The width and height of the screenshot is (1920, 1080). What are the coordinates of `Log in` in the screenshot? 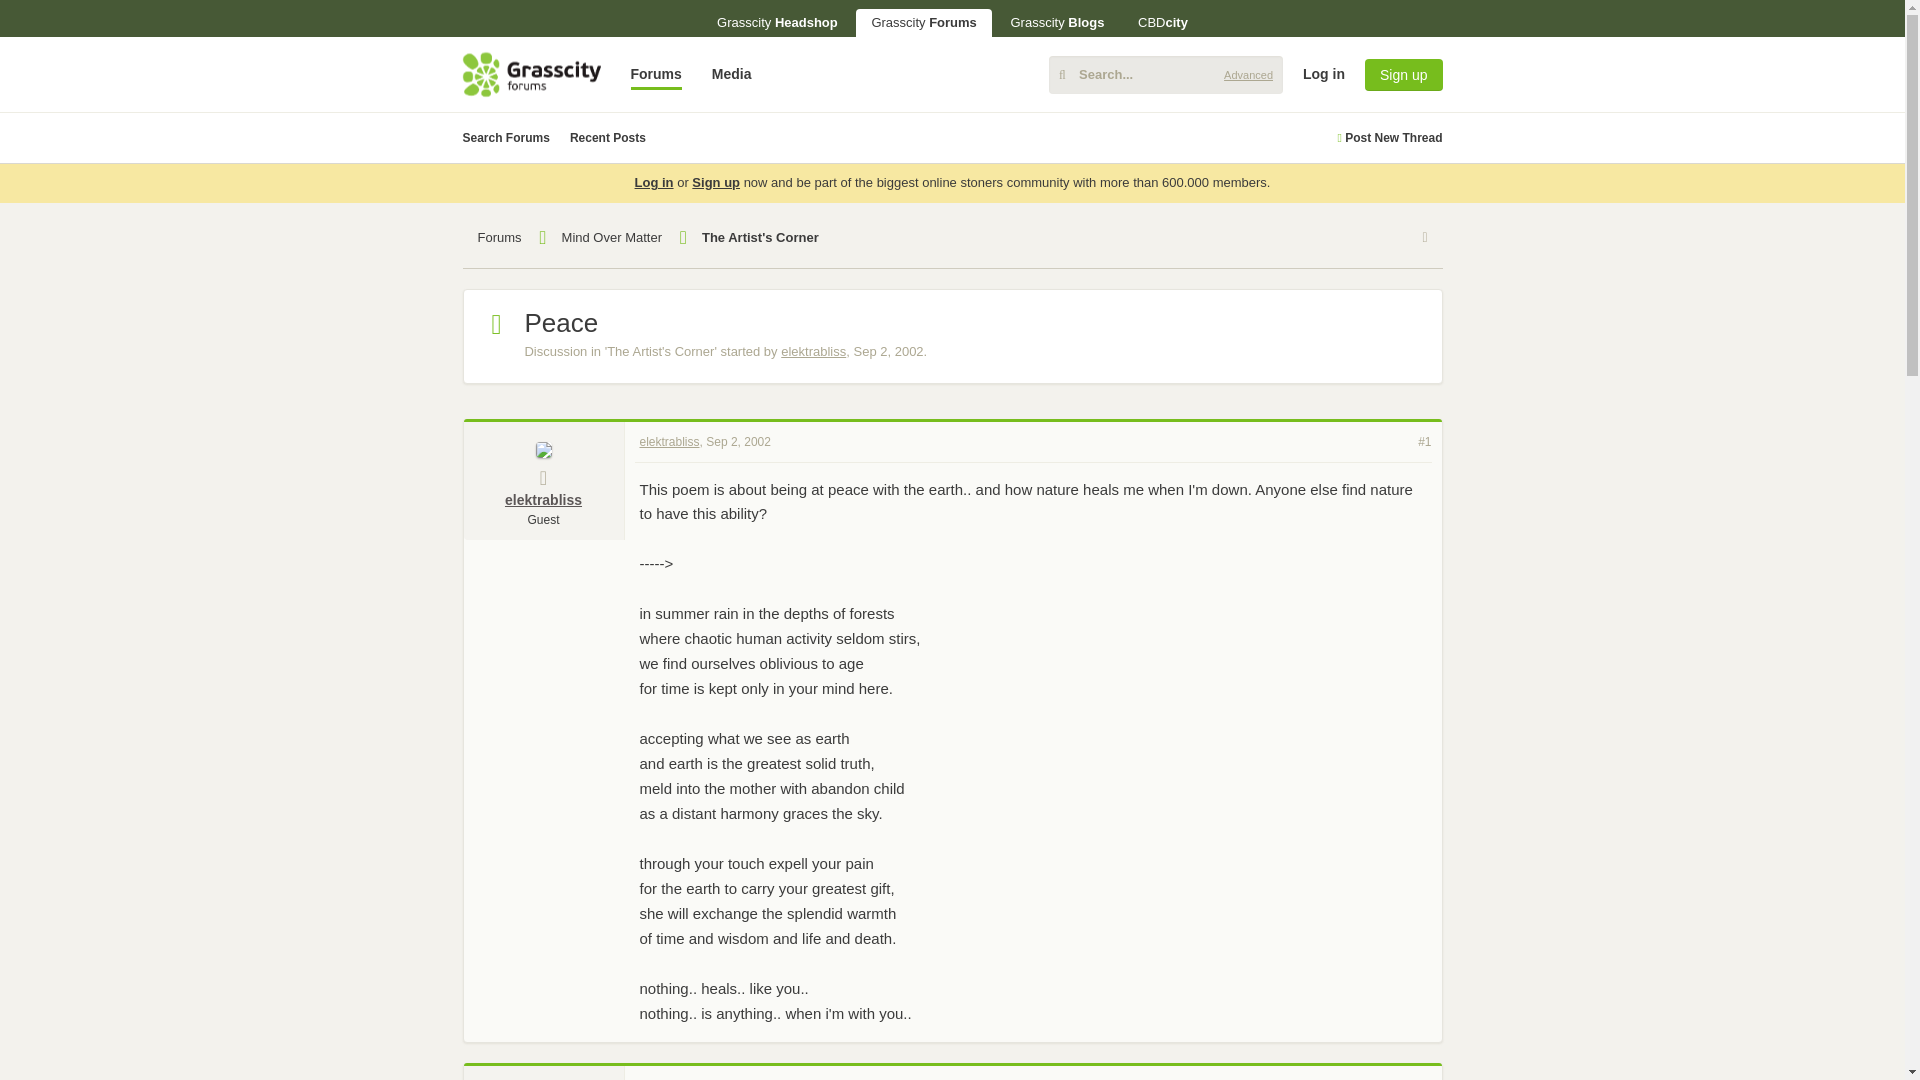 It's located at (1735, 228).